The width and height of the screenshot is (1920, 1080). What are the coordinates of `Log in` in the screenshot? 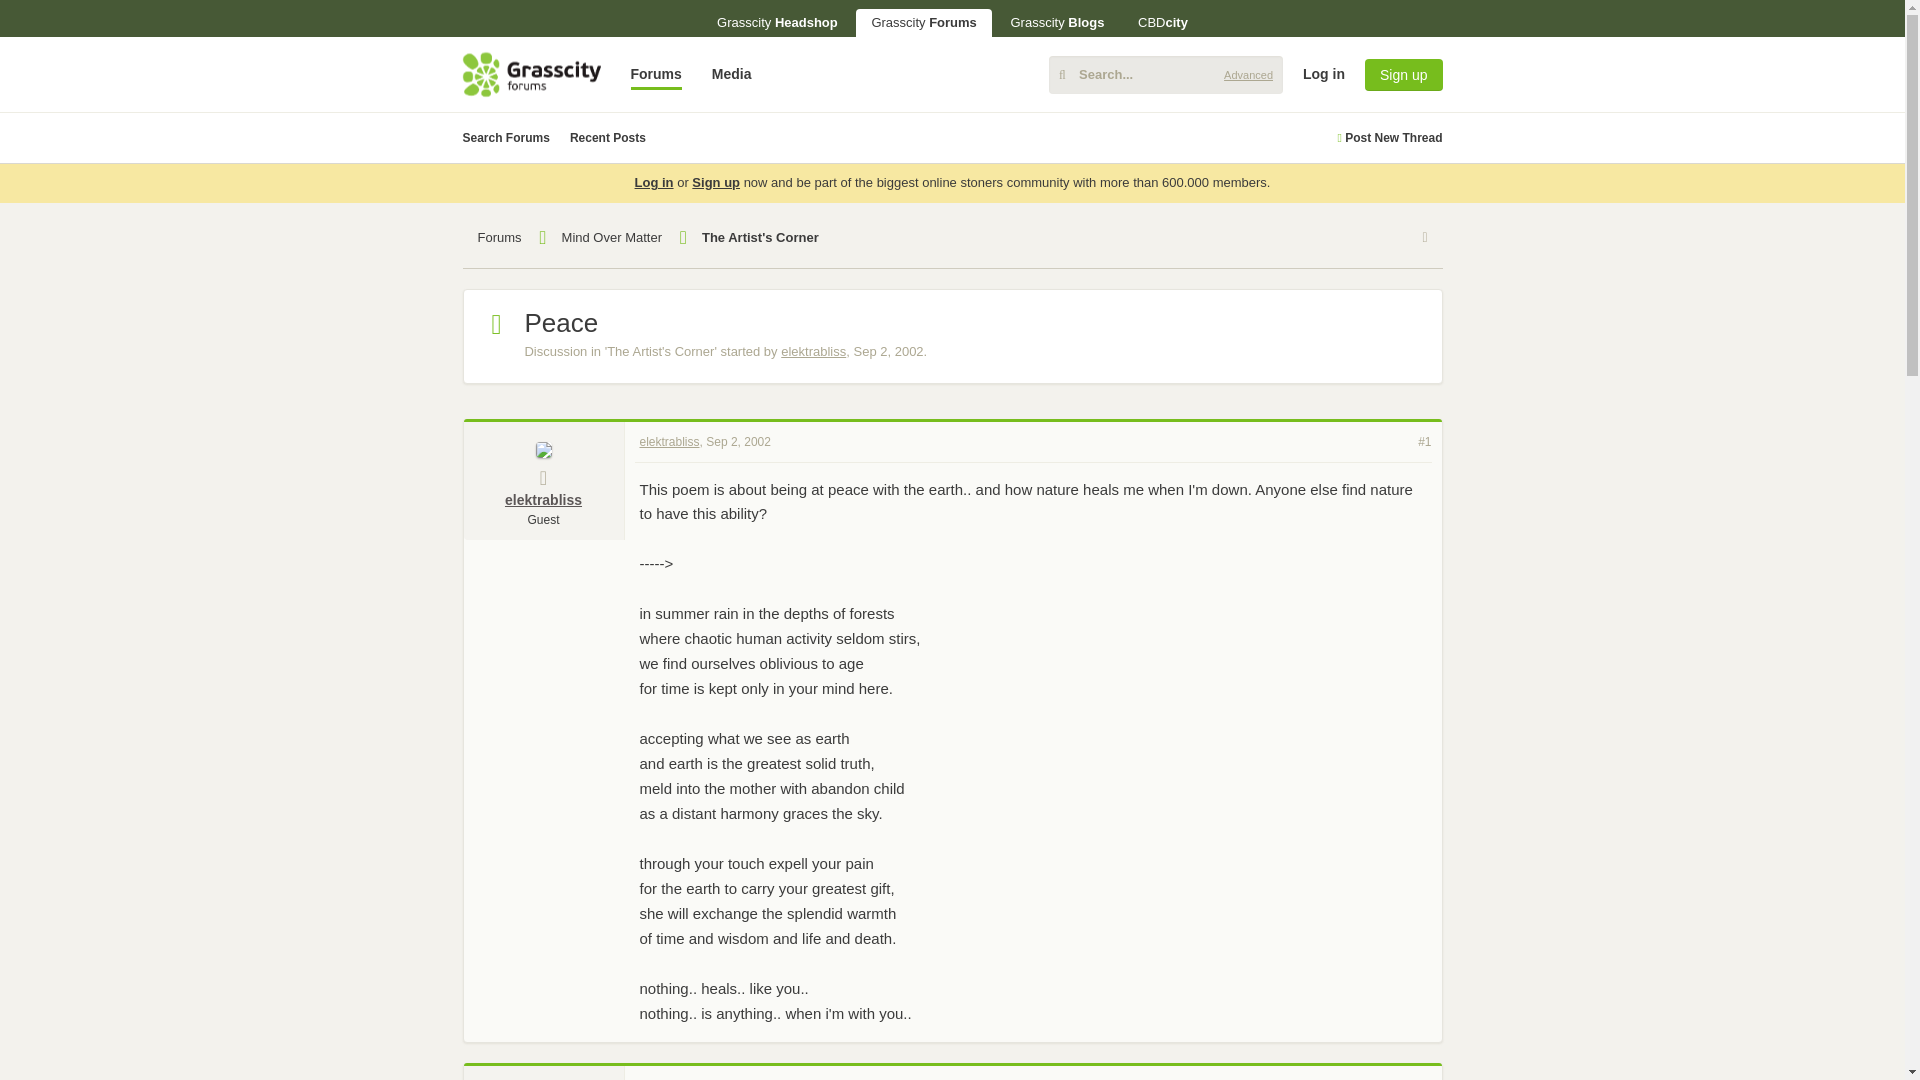 It's located at (1735, 228).